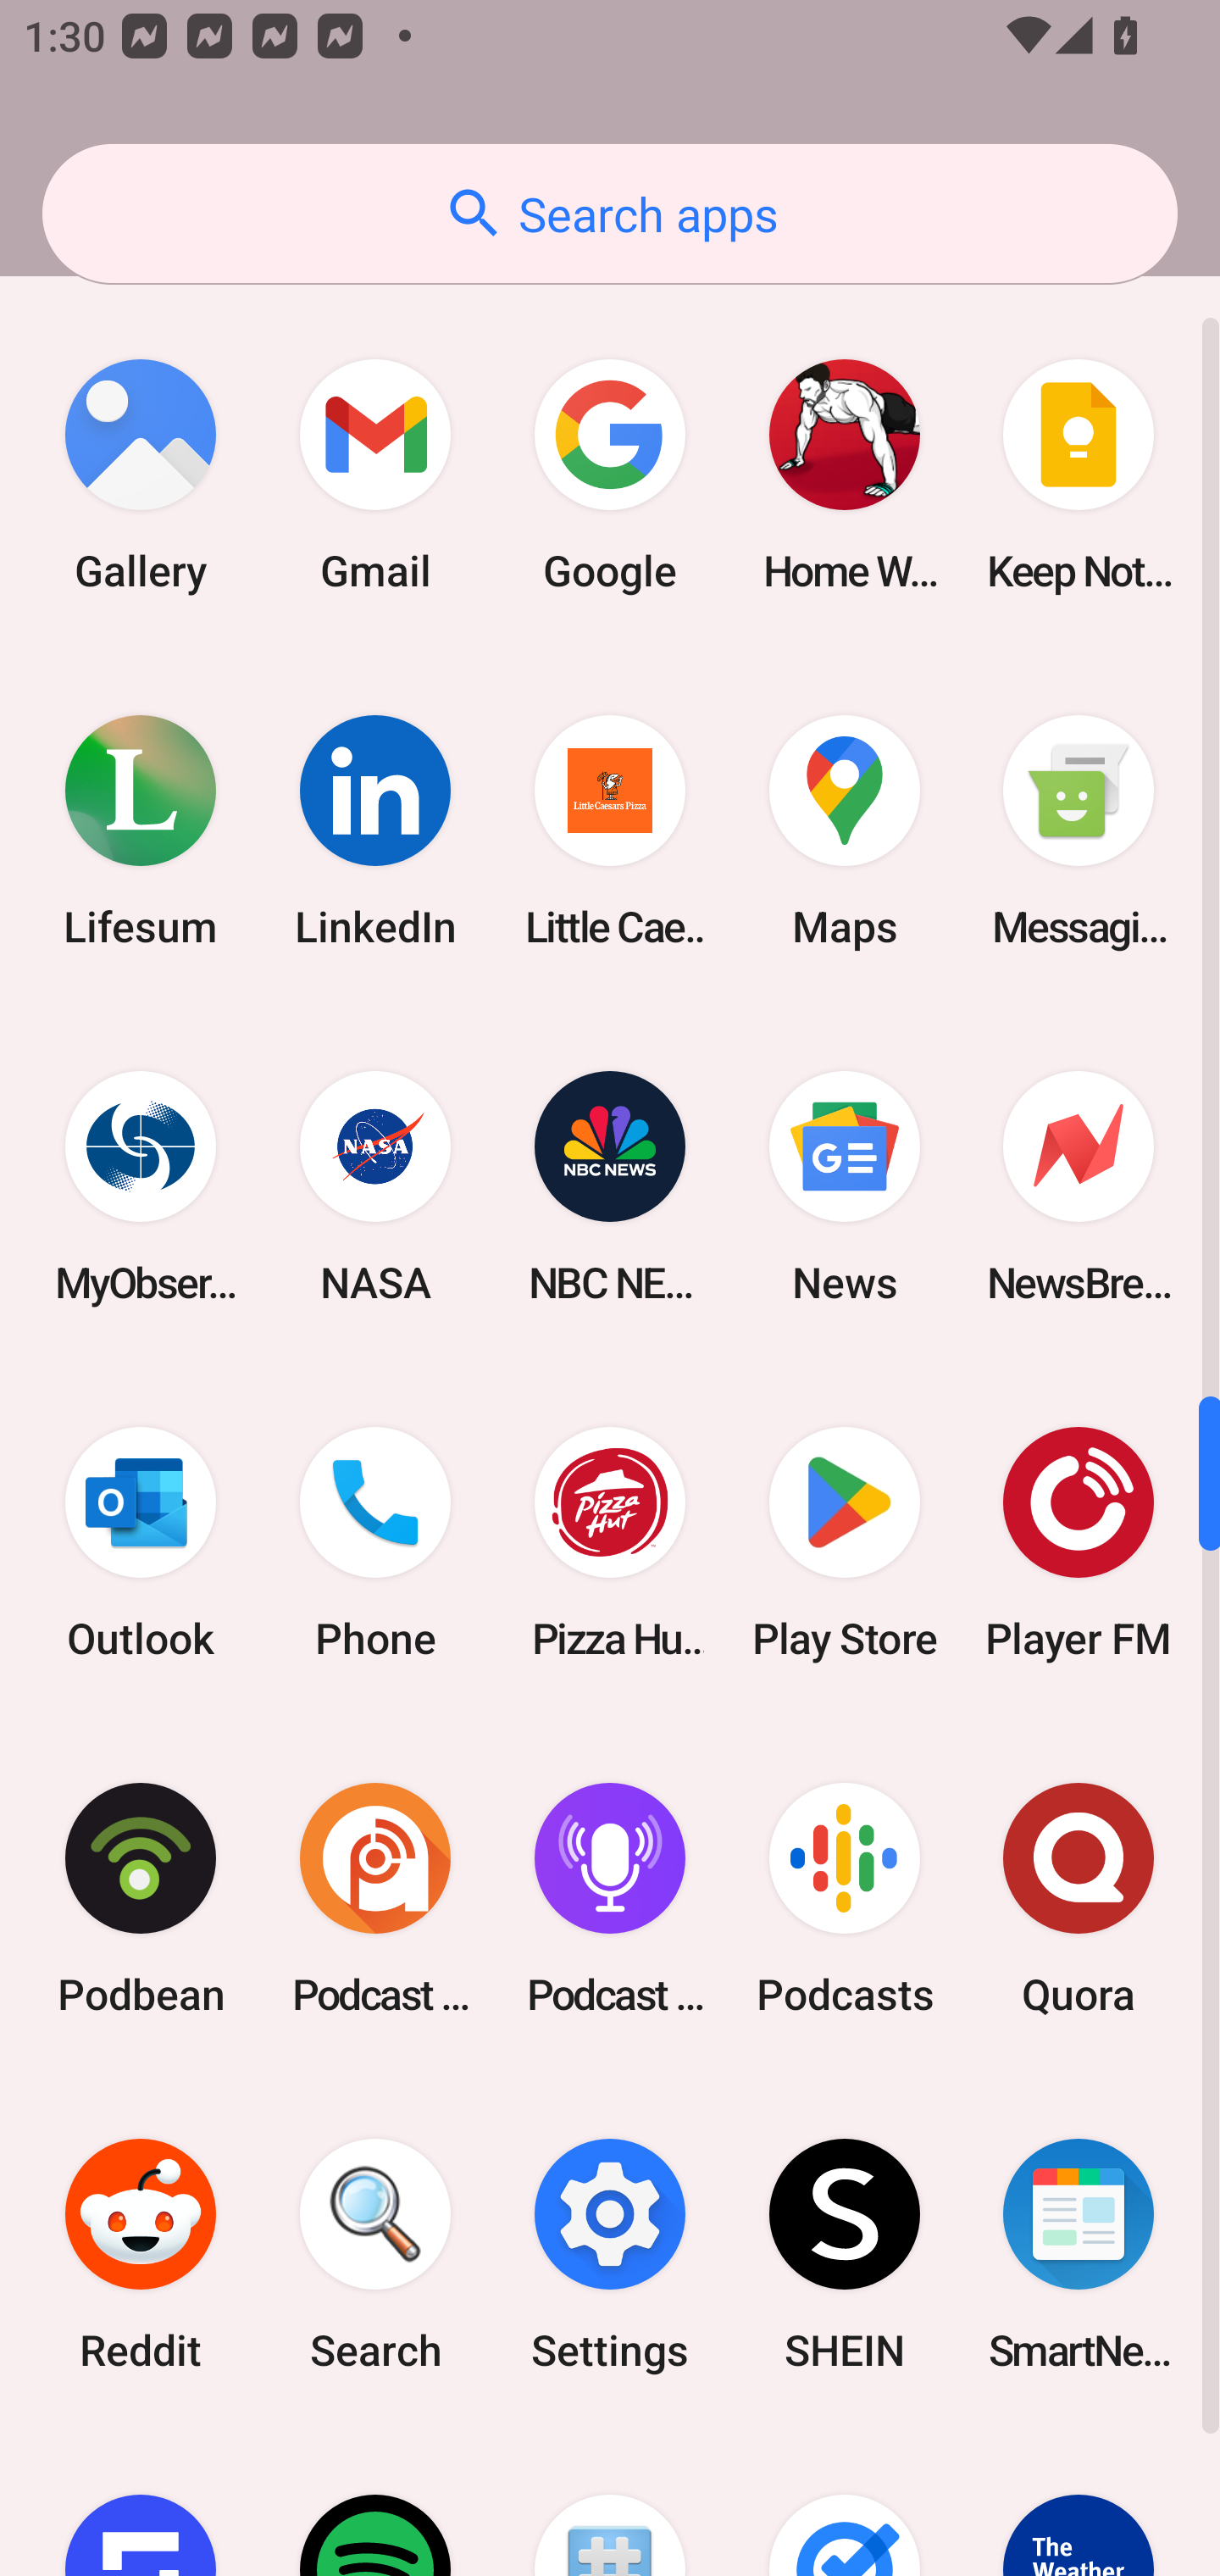 This screenshot has width=1220, height=2576. I want to click on MyObservatory, so click(141, 1187).